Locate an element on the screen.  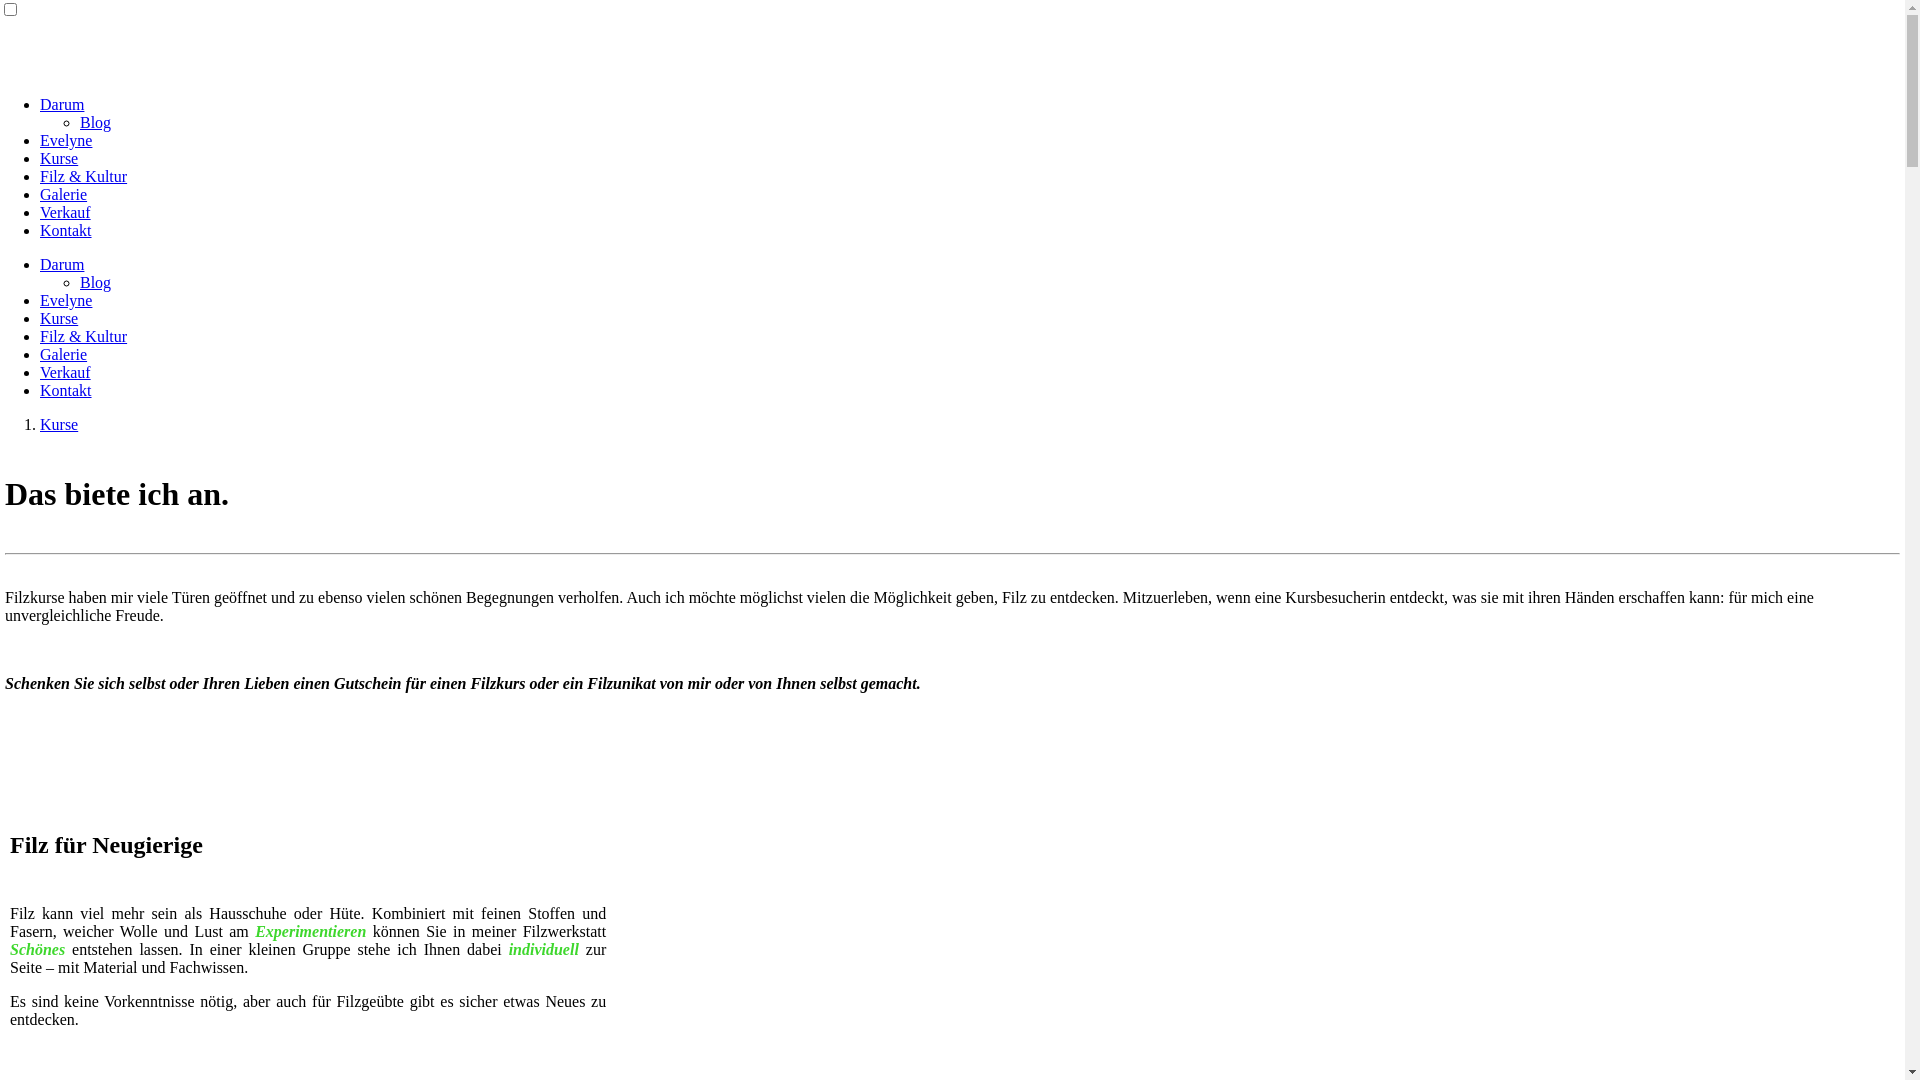
Kurse is located at coordinates (59, 318).